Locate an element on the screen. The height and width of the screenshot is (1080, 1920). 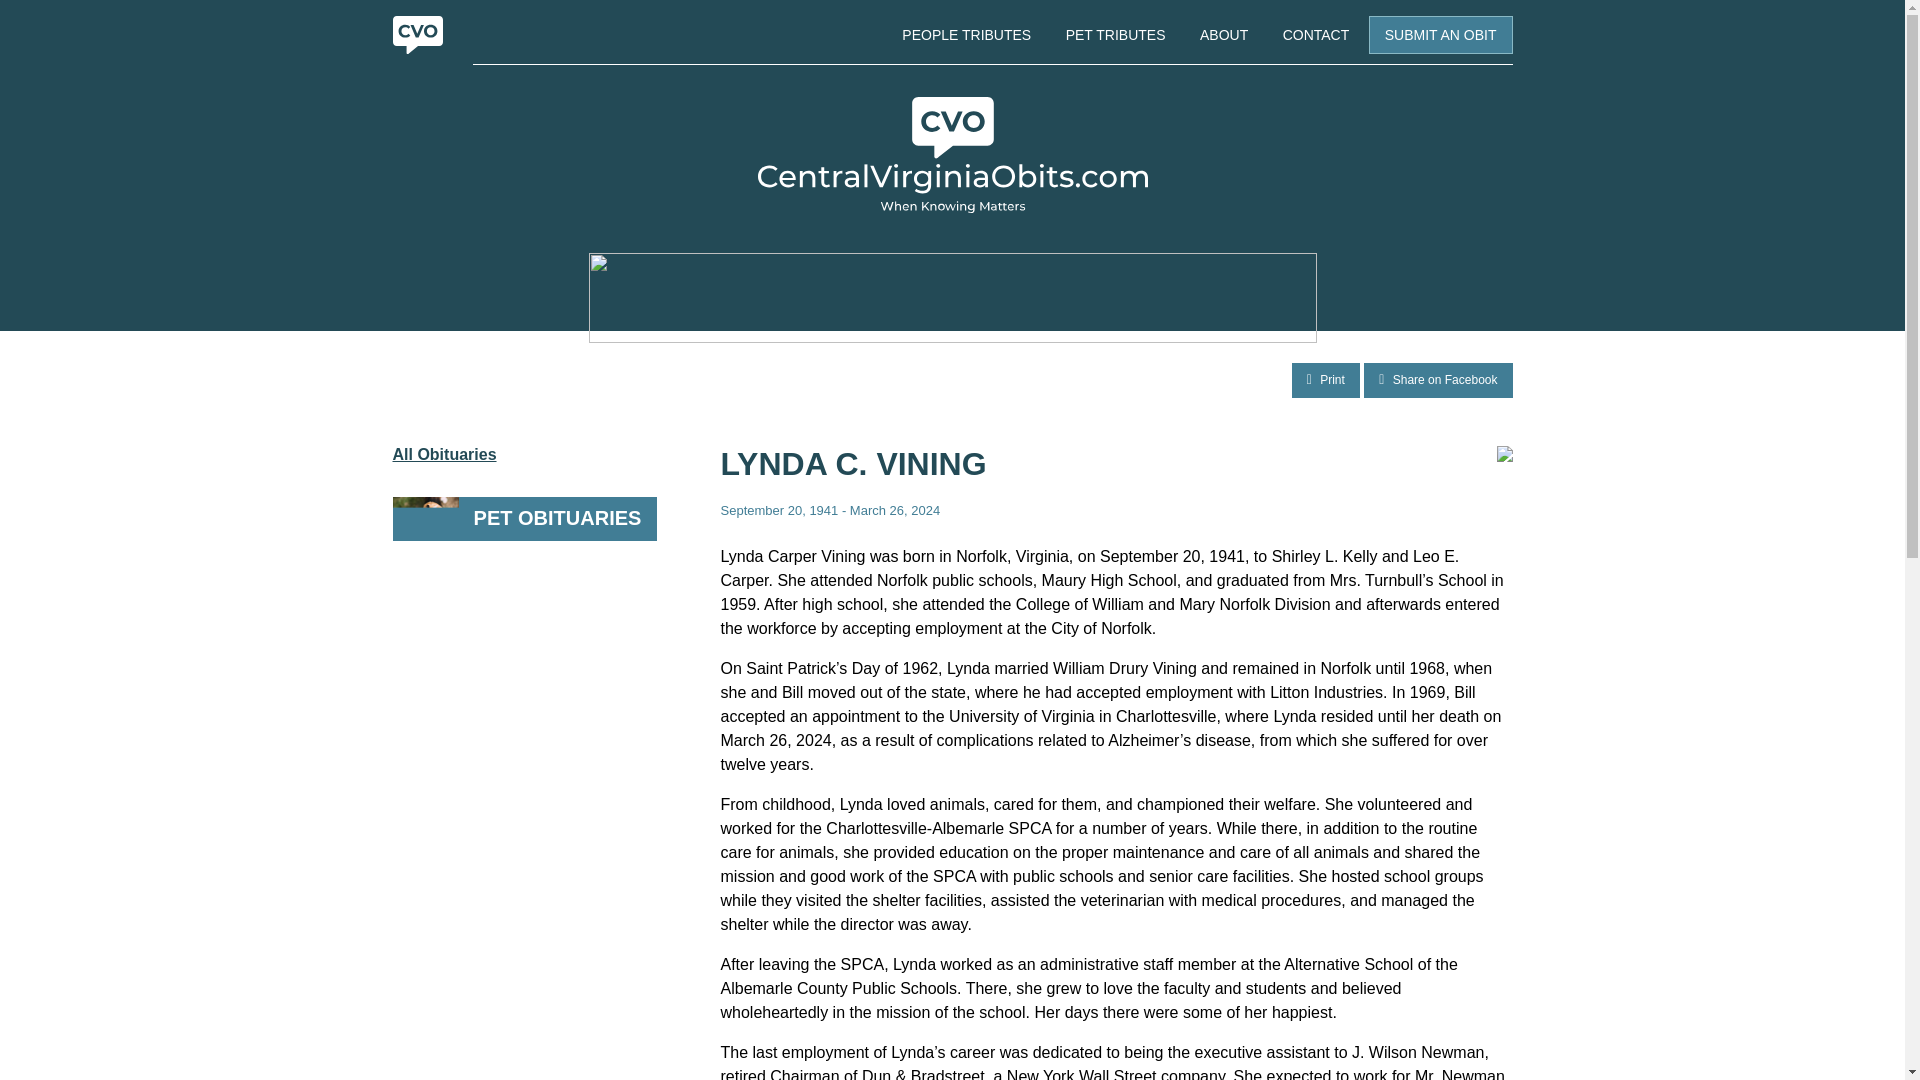
PET OBITUARIES is located at coordinates (524, 518).